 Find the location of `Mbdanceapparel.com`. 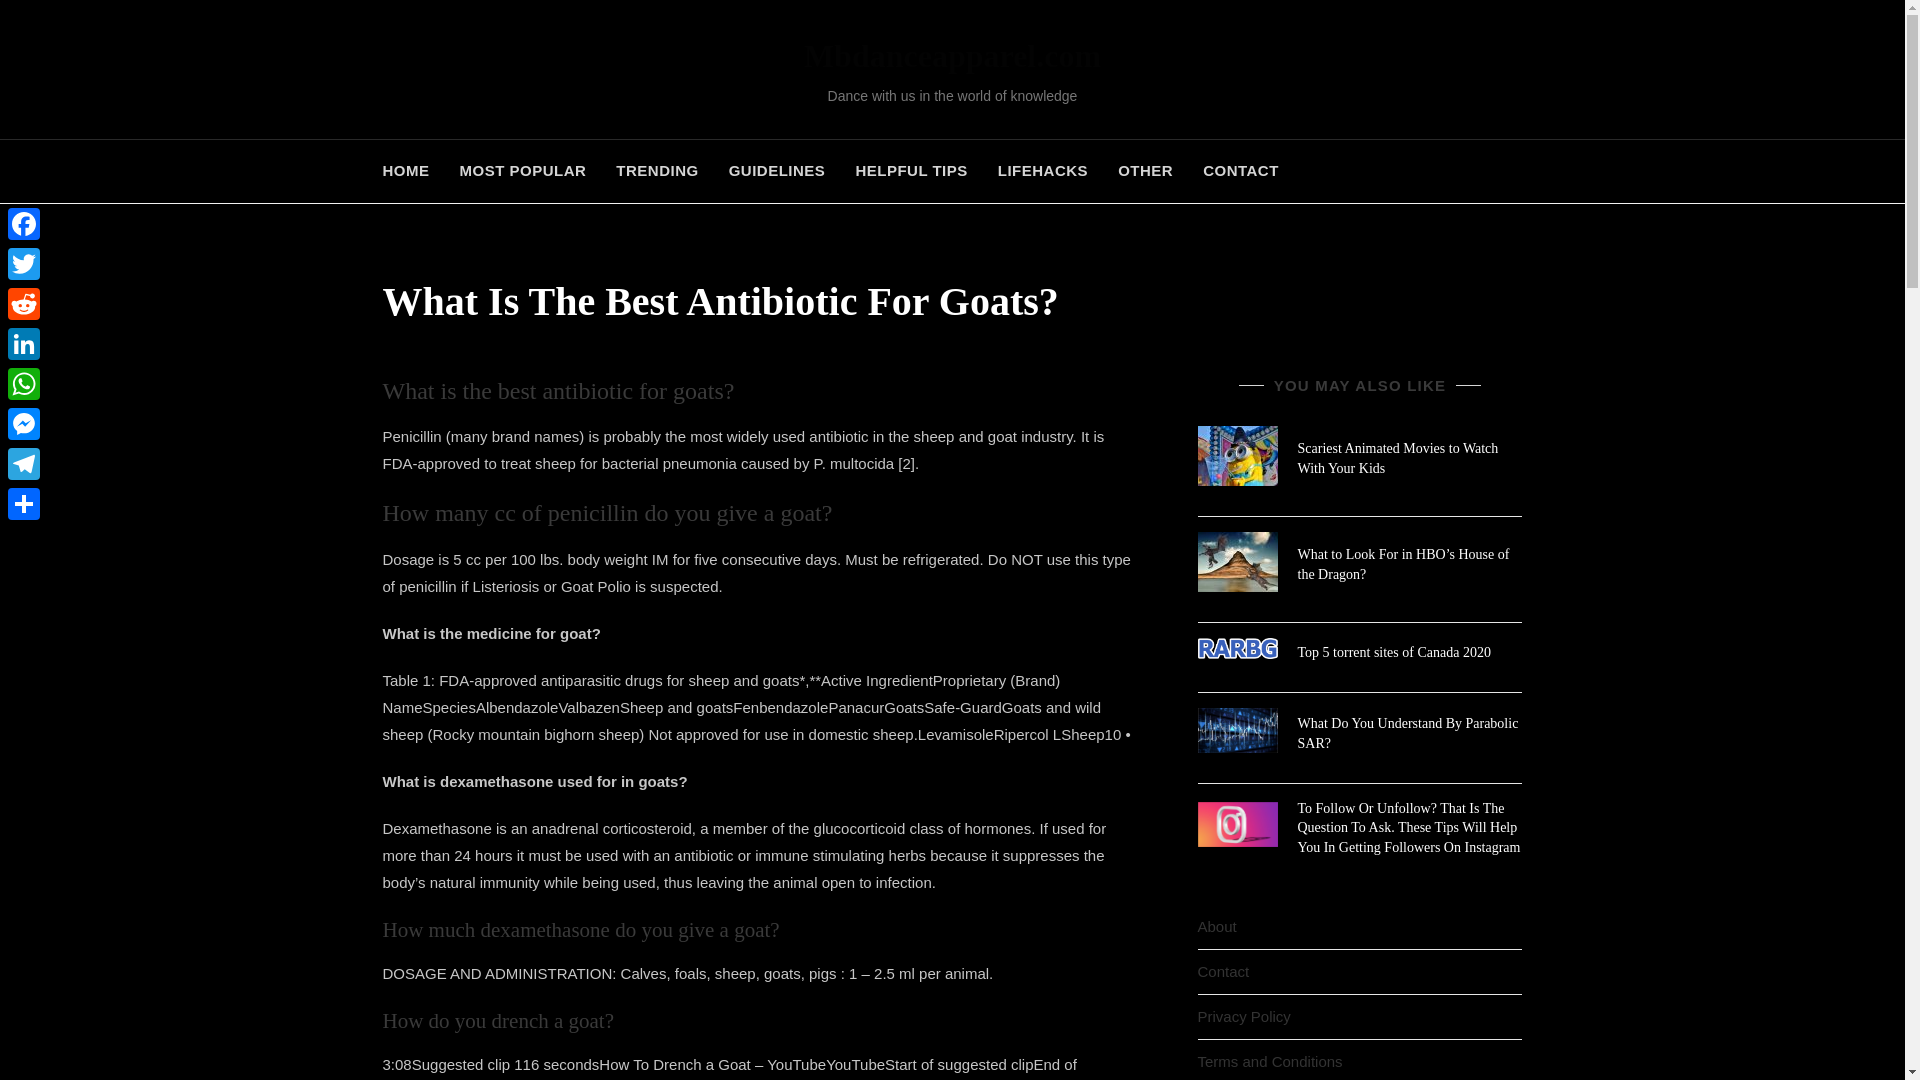

Mbdanceapparel.com is located at coordinates (952, 56).